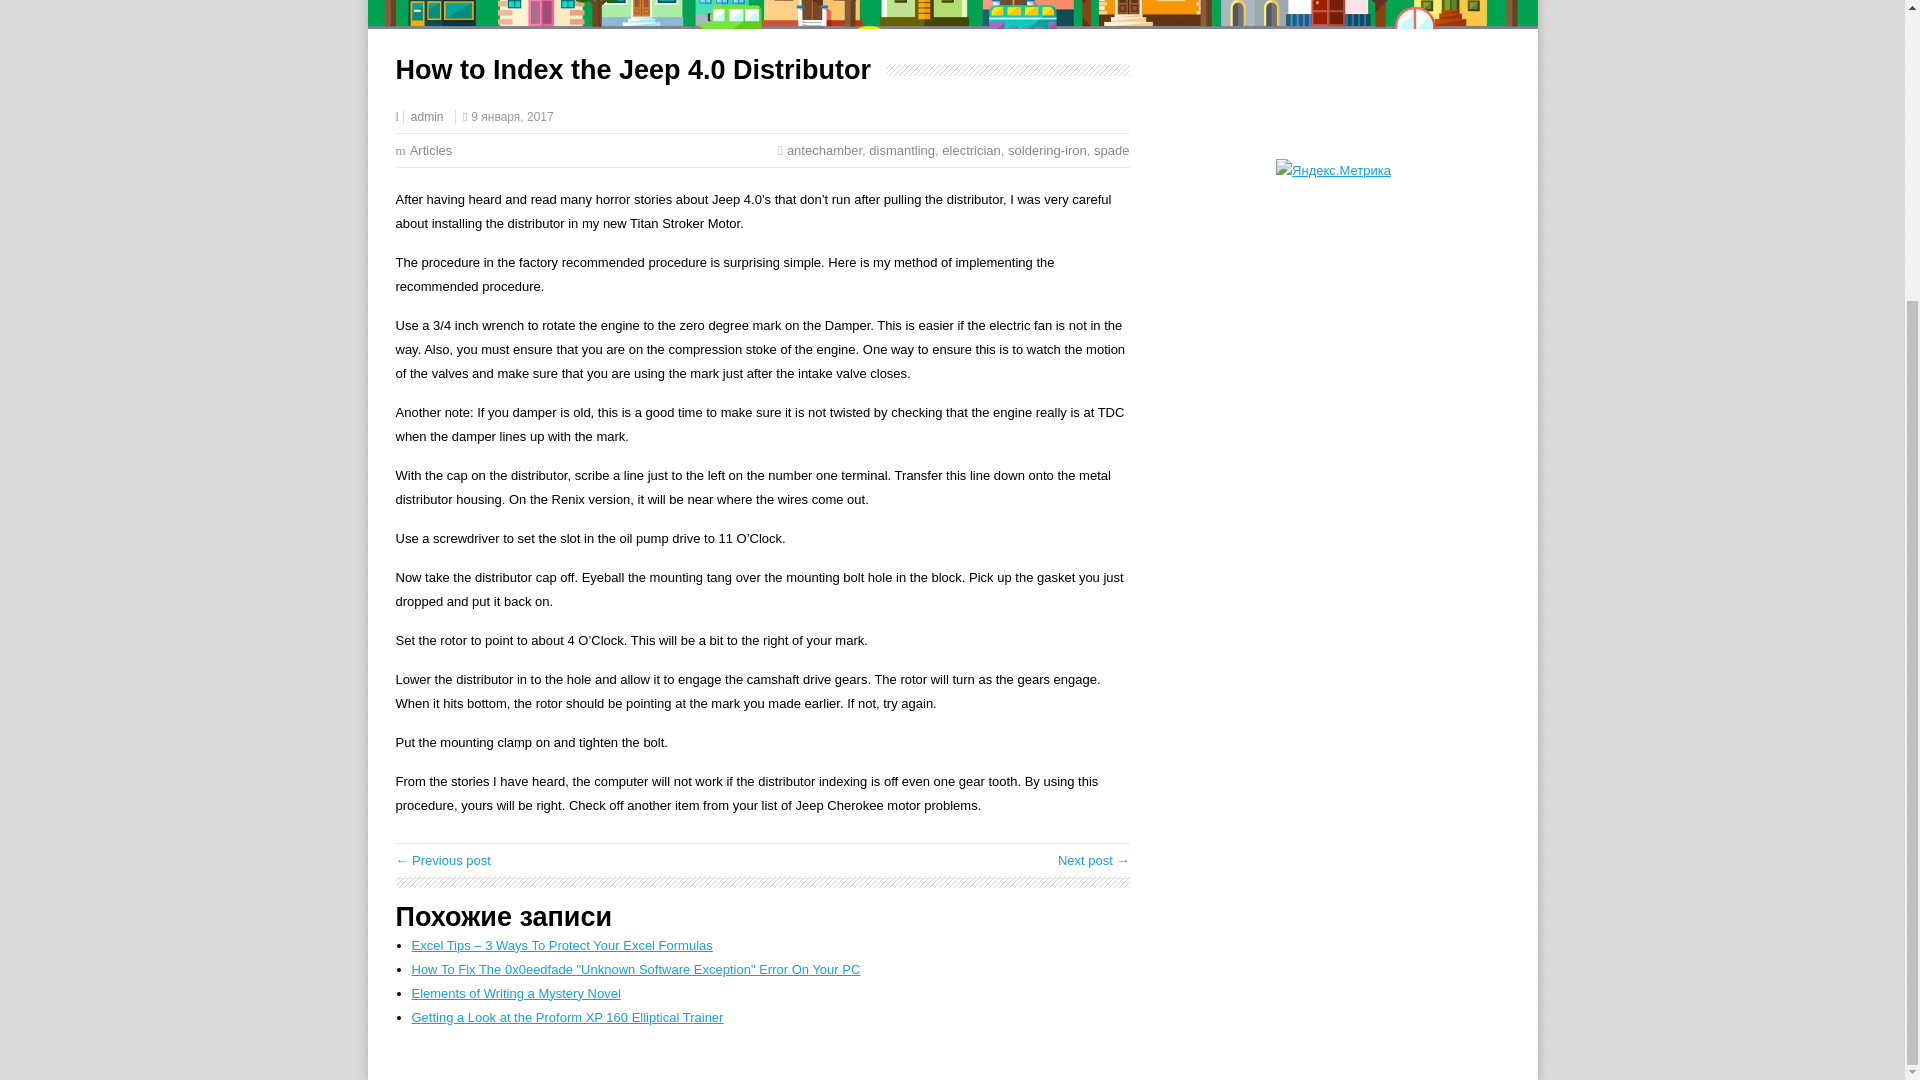 This screenshot has width=1920, height=1080. Describe the element at coordinates (824, 150) in the screenshot. I see `antechamber` at that location.